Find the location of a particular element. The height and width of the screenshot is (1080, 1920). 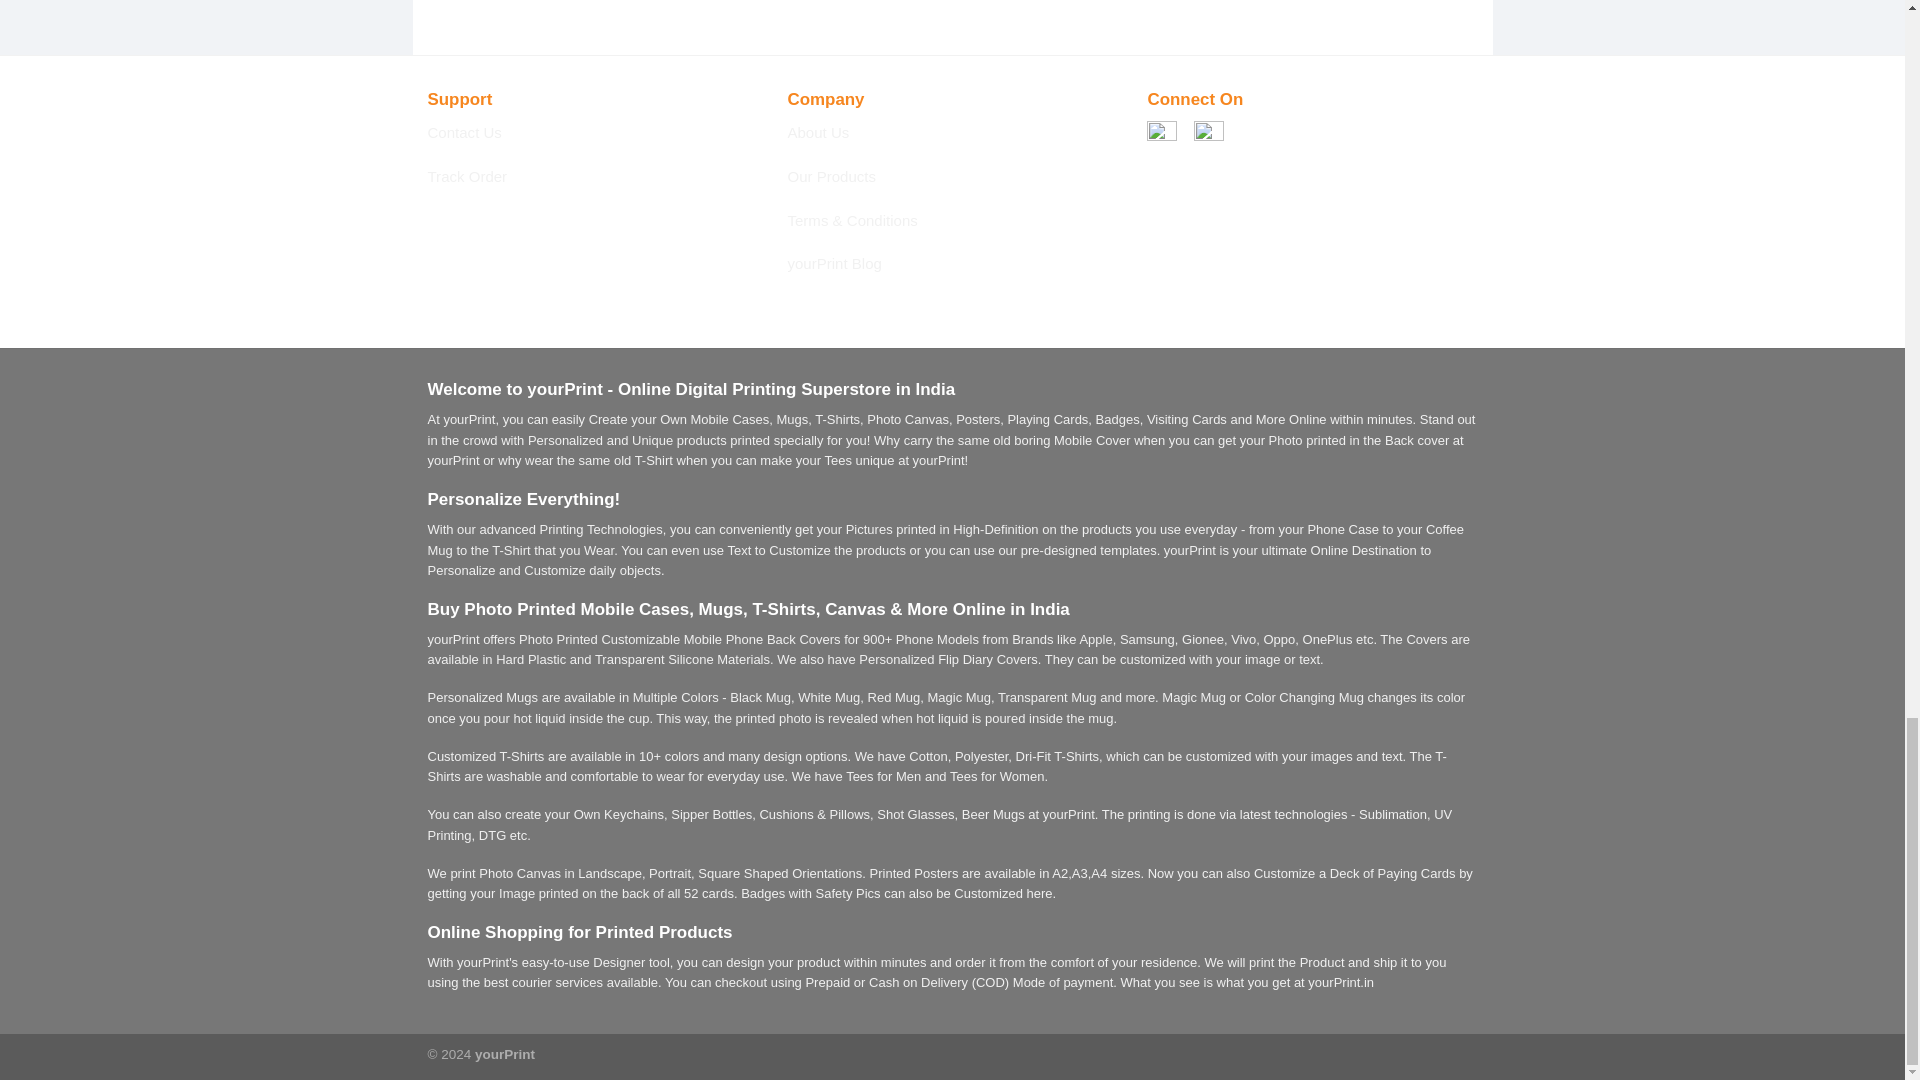

Track Order is located at coordinates (468, 176).